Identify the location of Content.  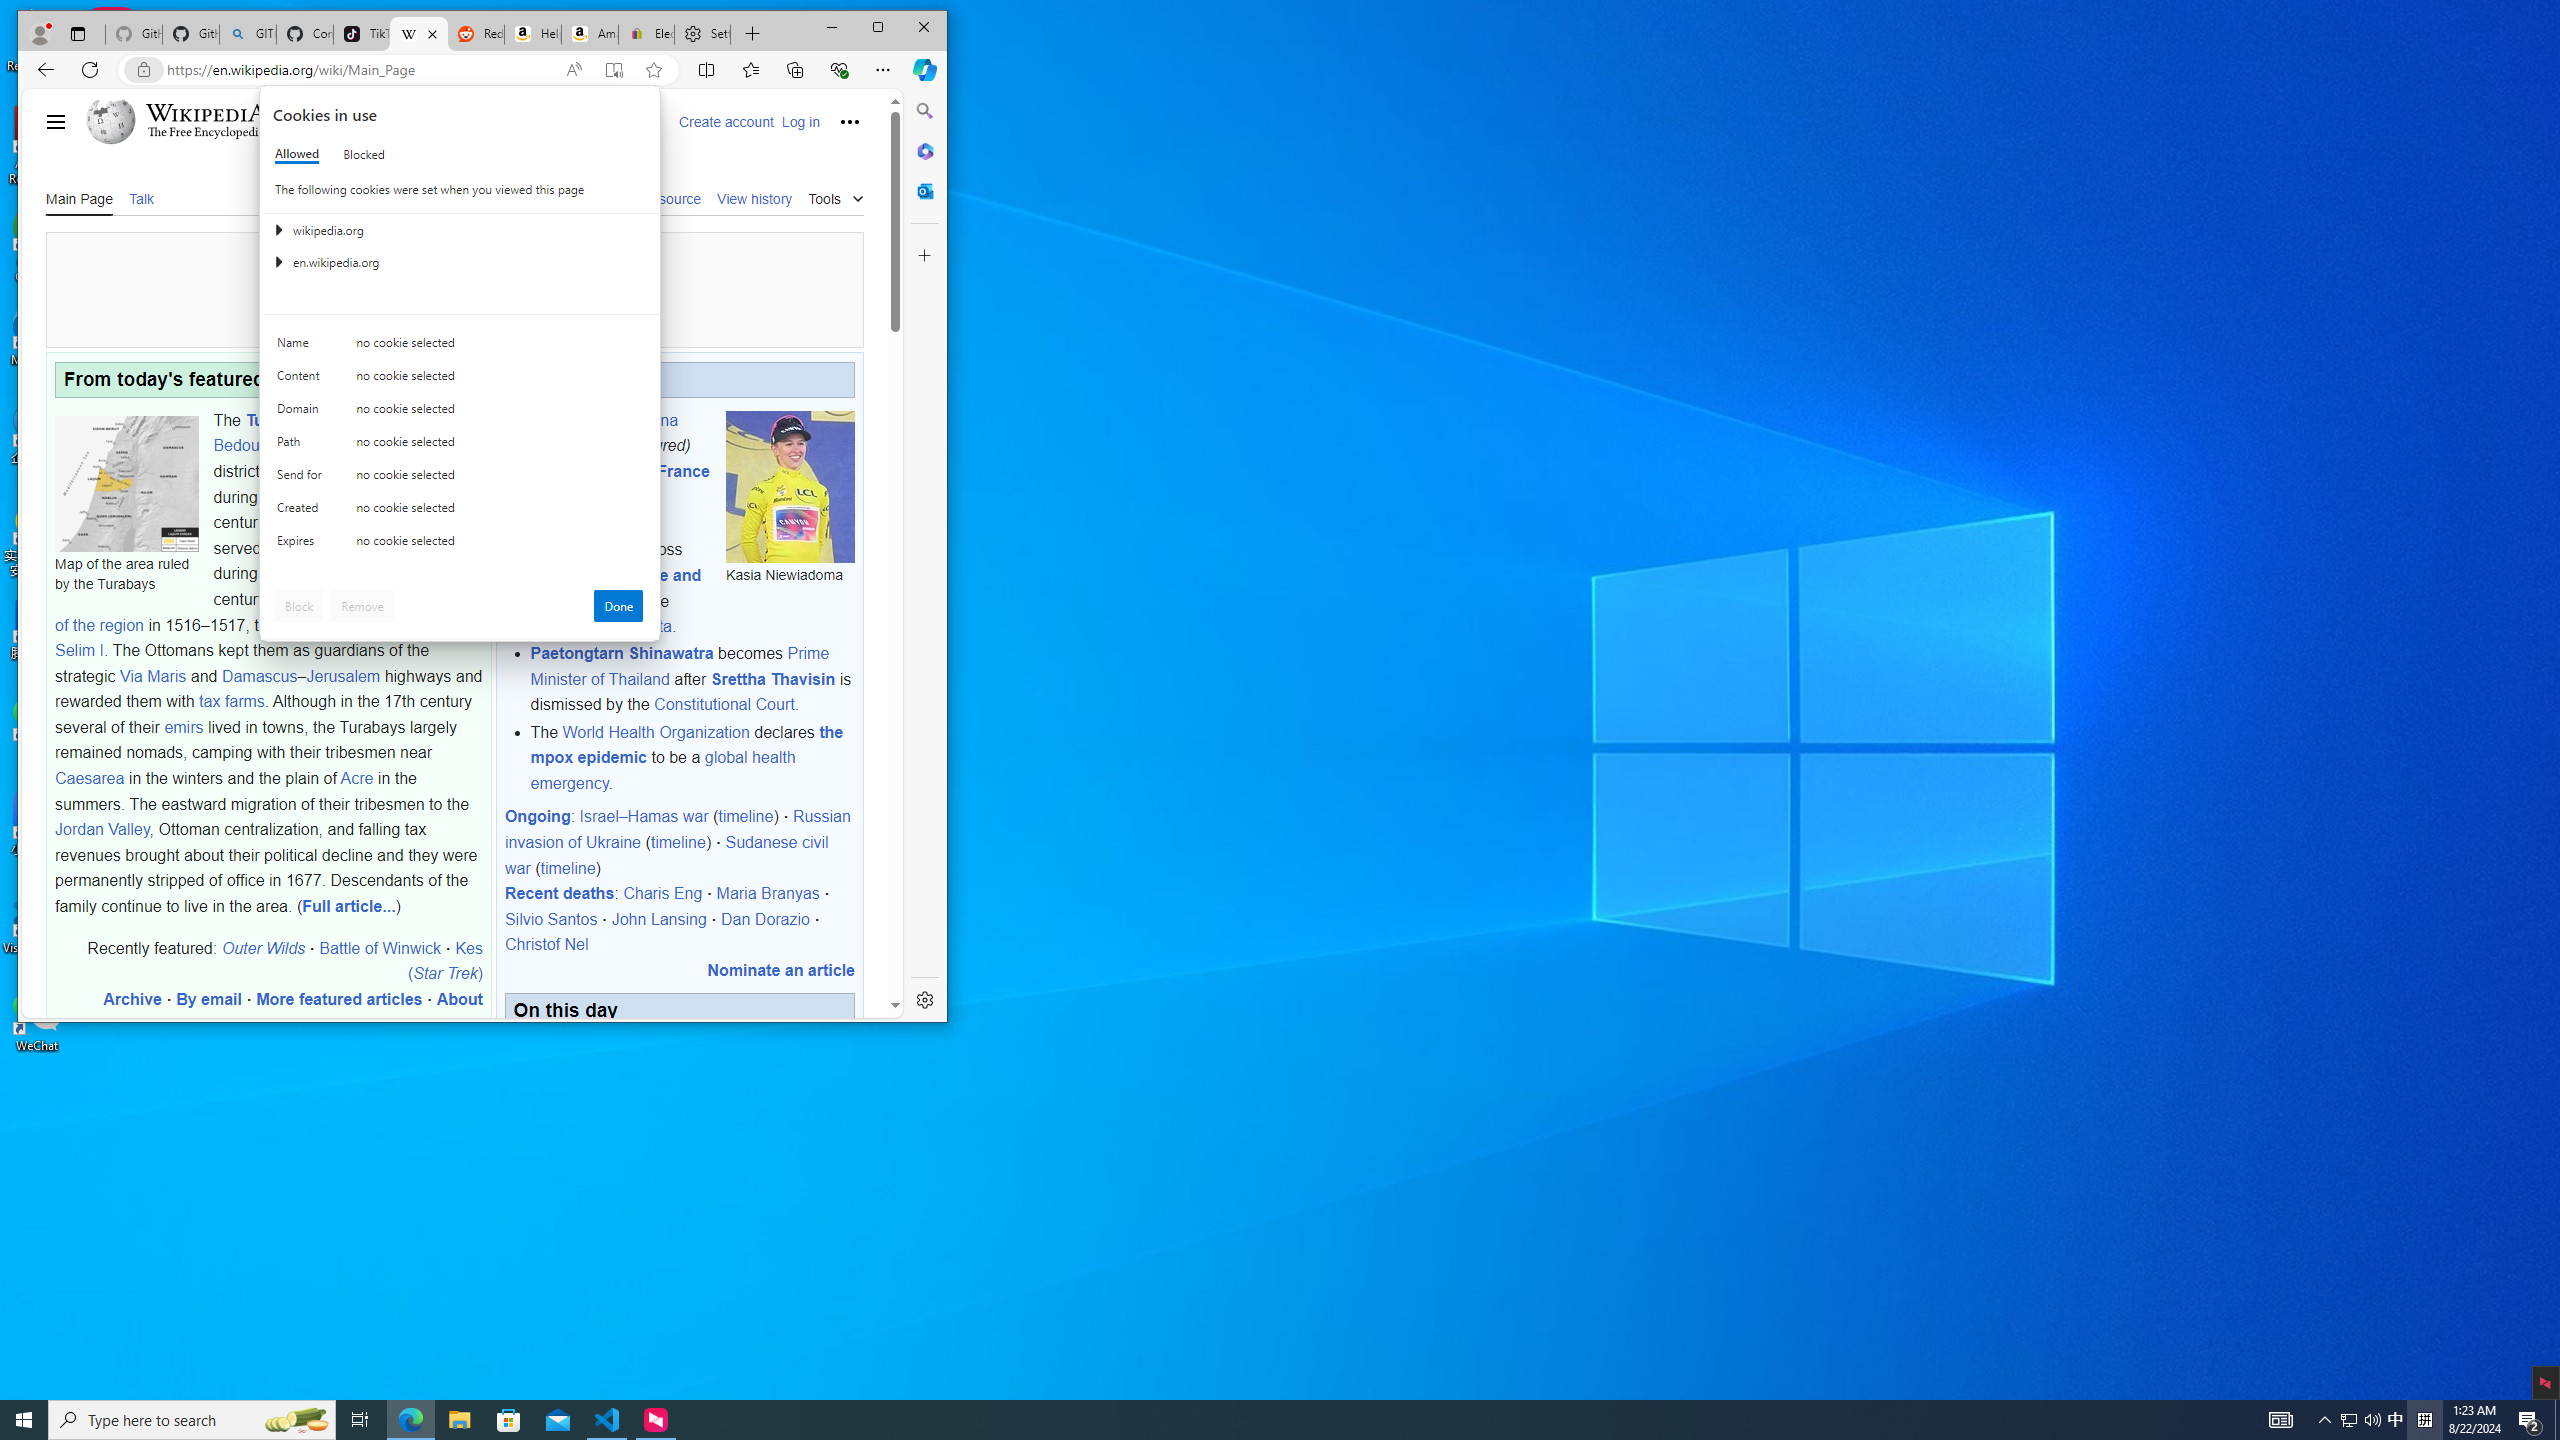
(303, 380).